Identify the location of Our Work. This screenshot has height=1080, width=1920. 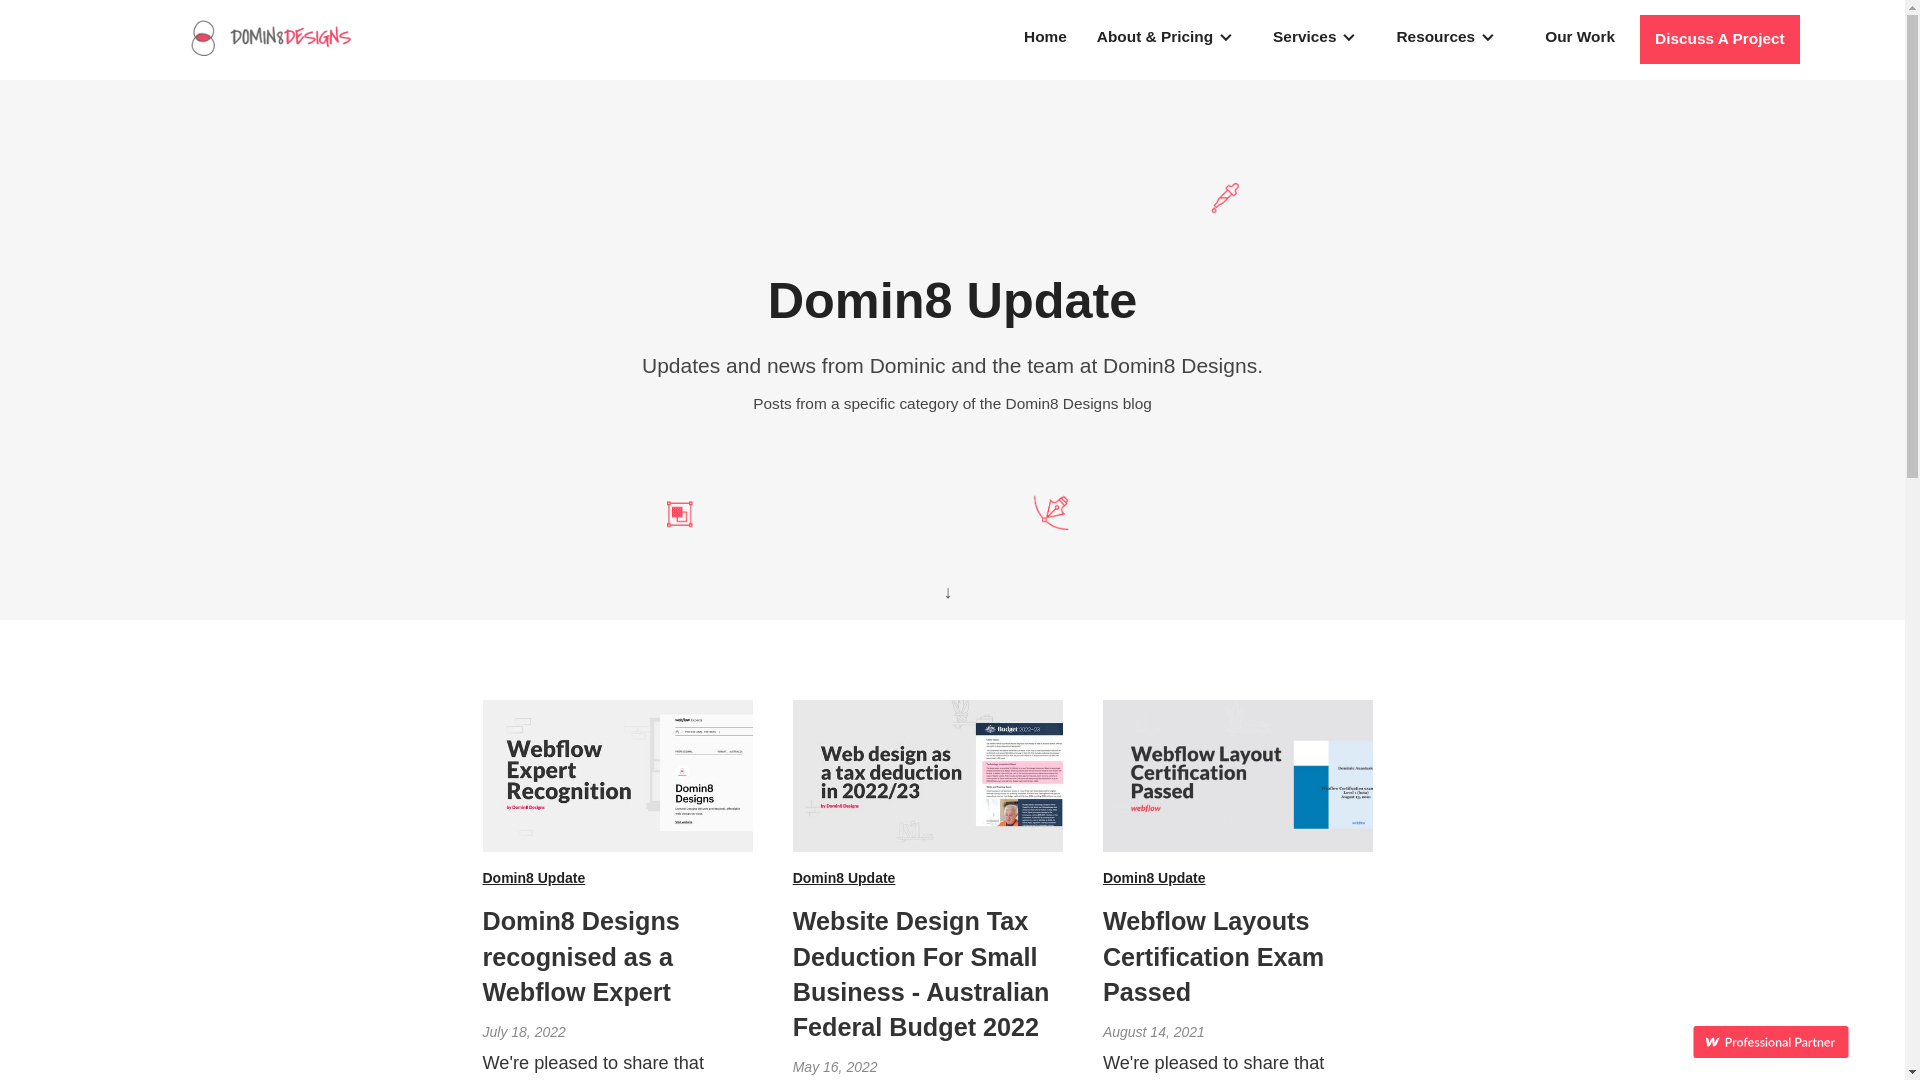
(1580, 38).